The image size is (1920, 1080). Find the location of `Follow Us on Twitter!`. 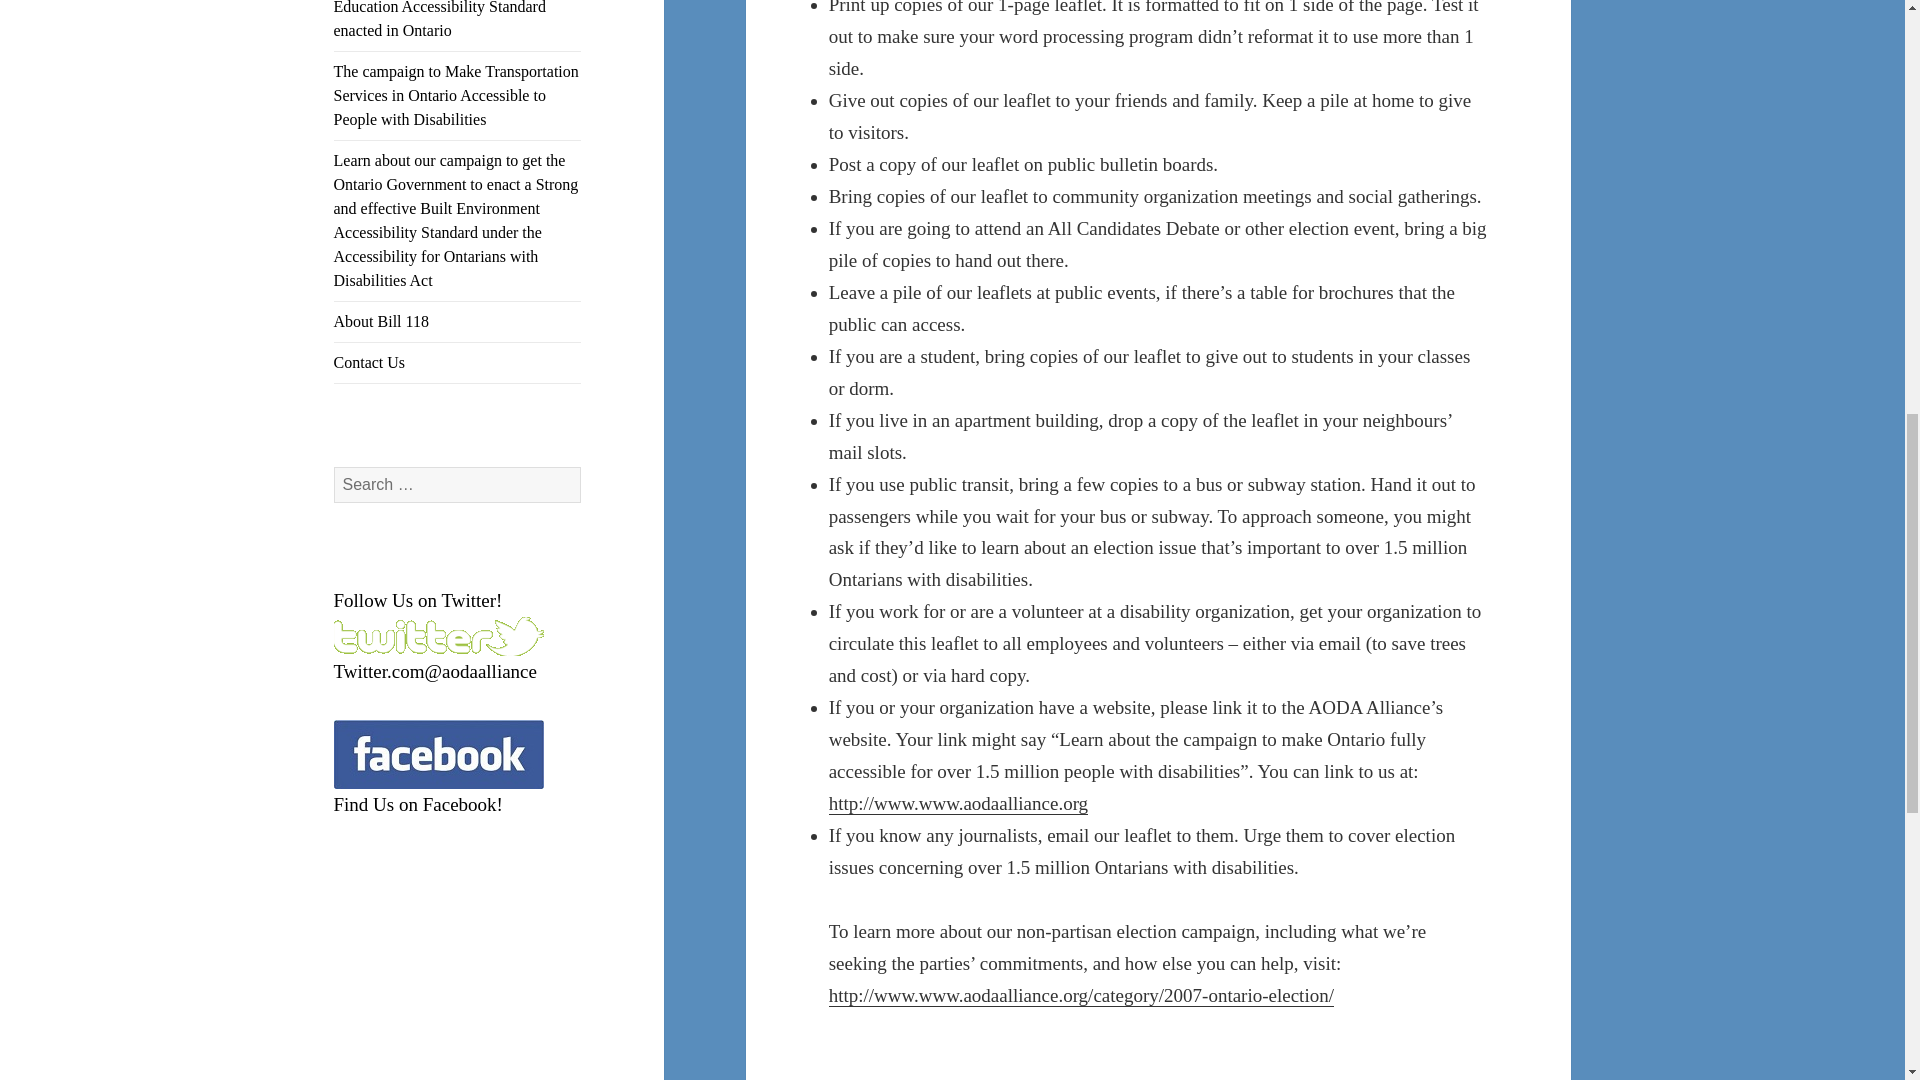

Follow Us on Twitter! is located at coordinates (418, 600).